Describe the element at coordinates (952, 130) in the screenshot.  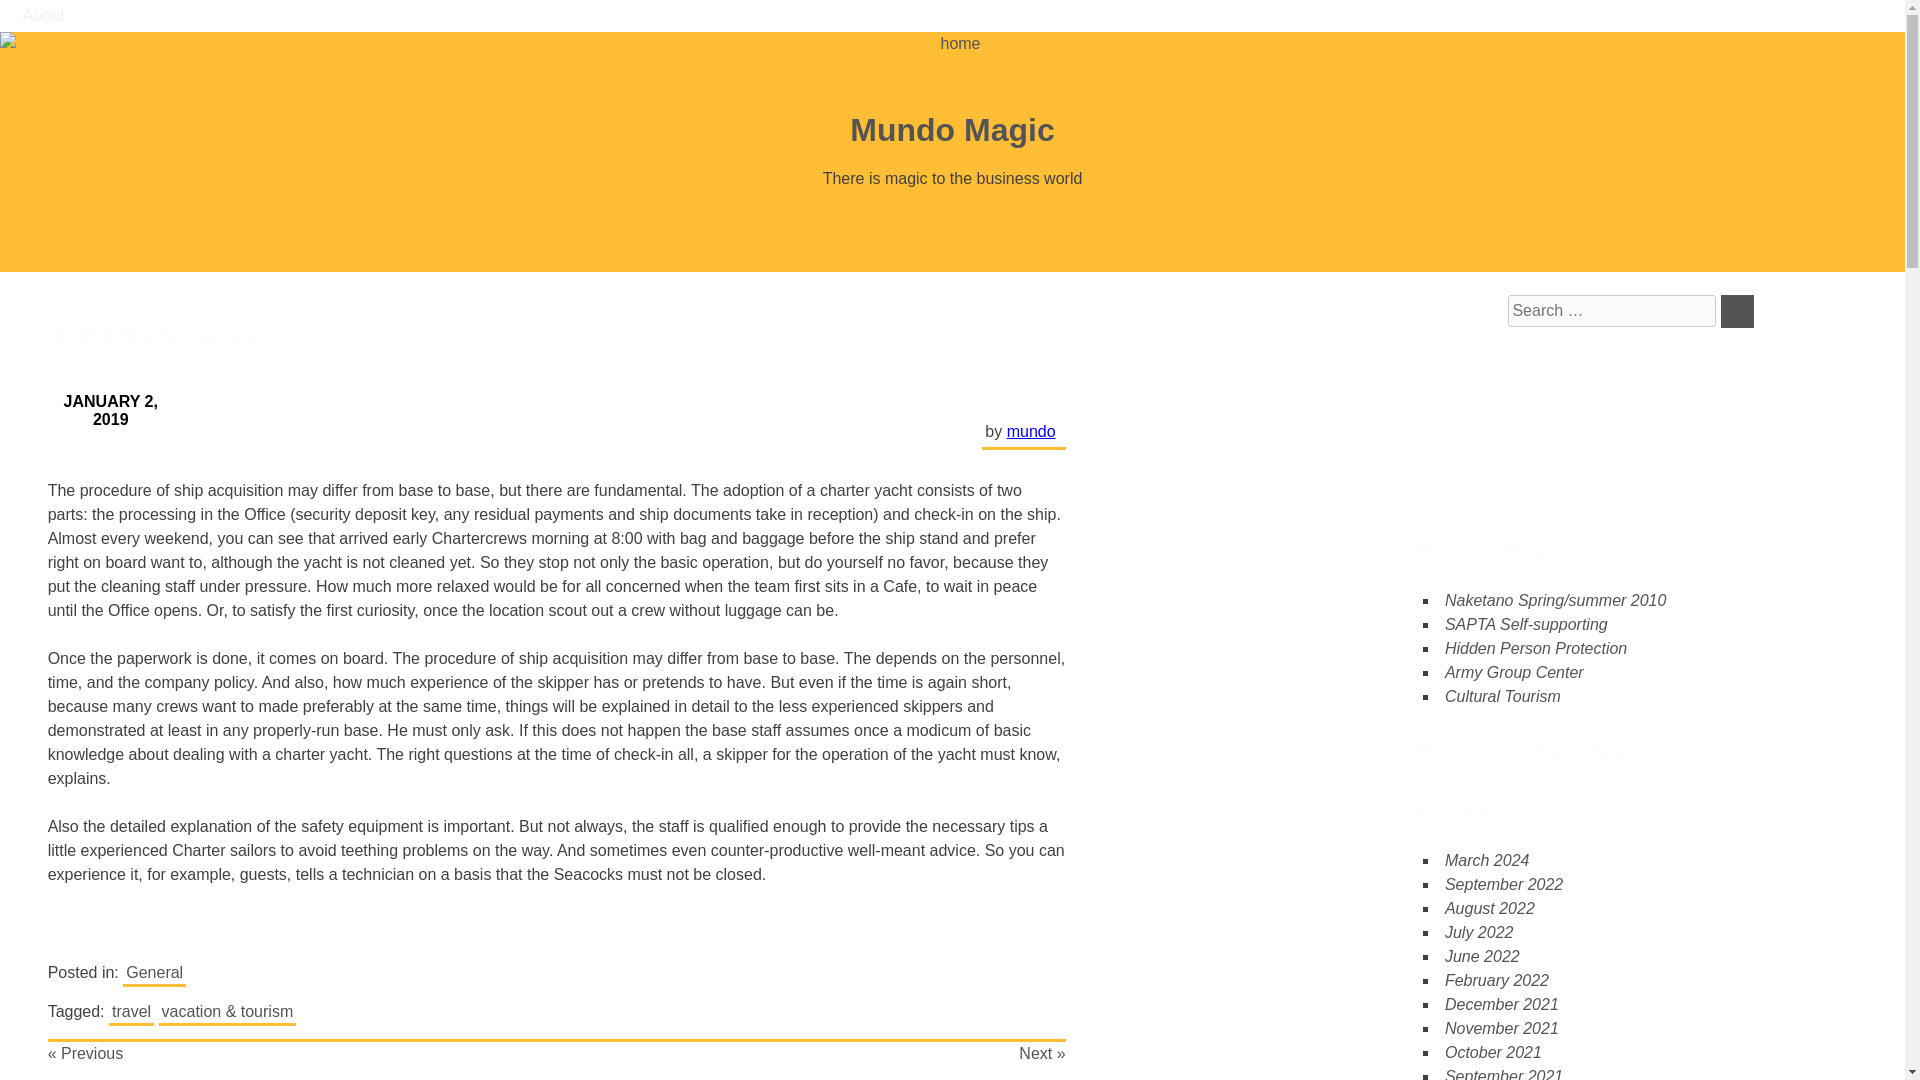
I see `Mundo Magic` at that location.